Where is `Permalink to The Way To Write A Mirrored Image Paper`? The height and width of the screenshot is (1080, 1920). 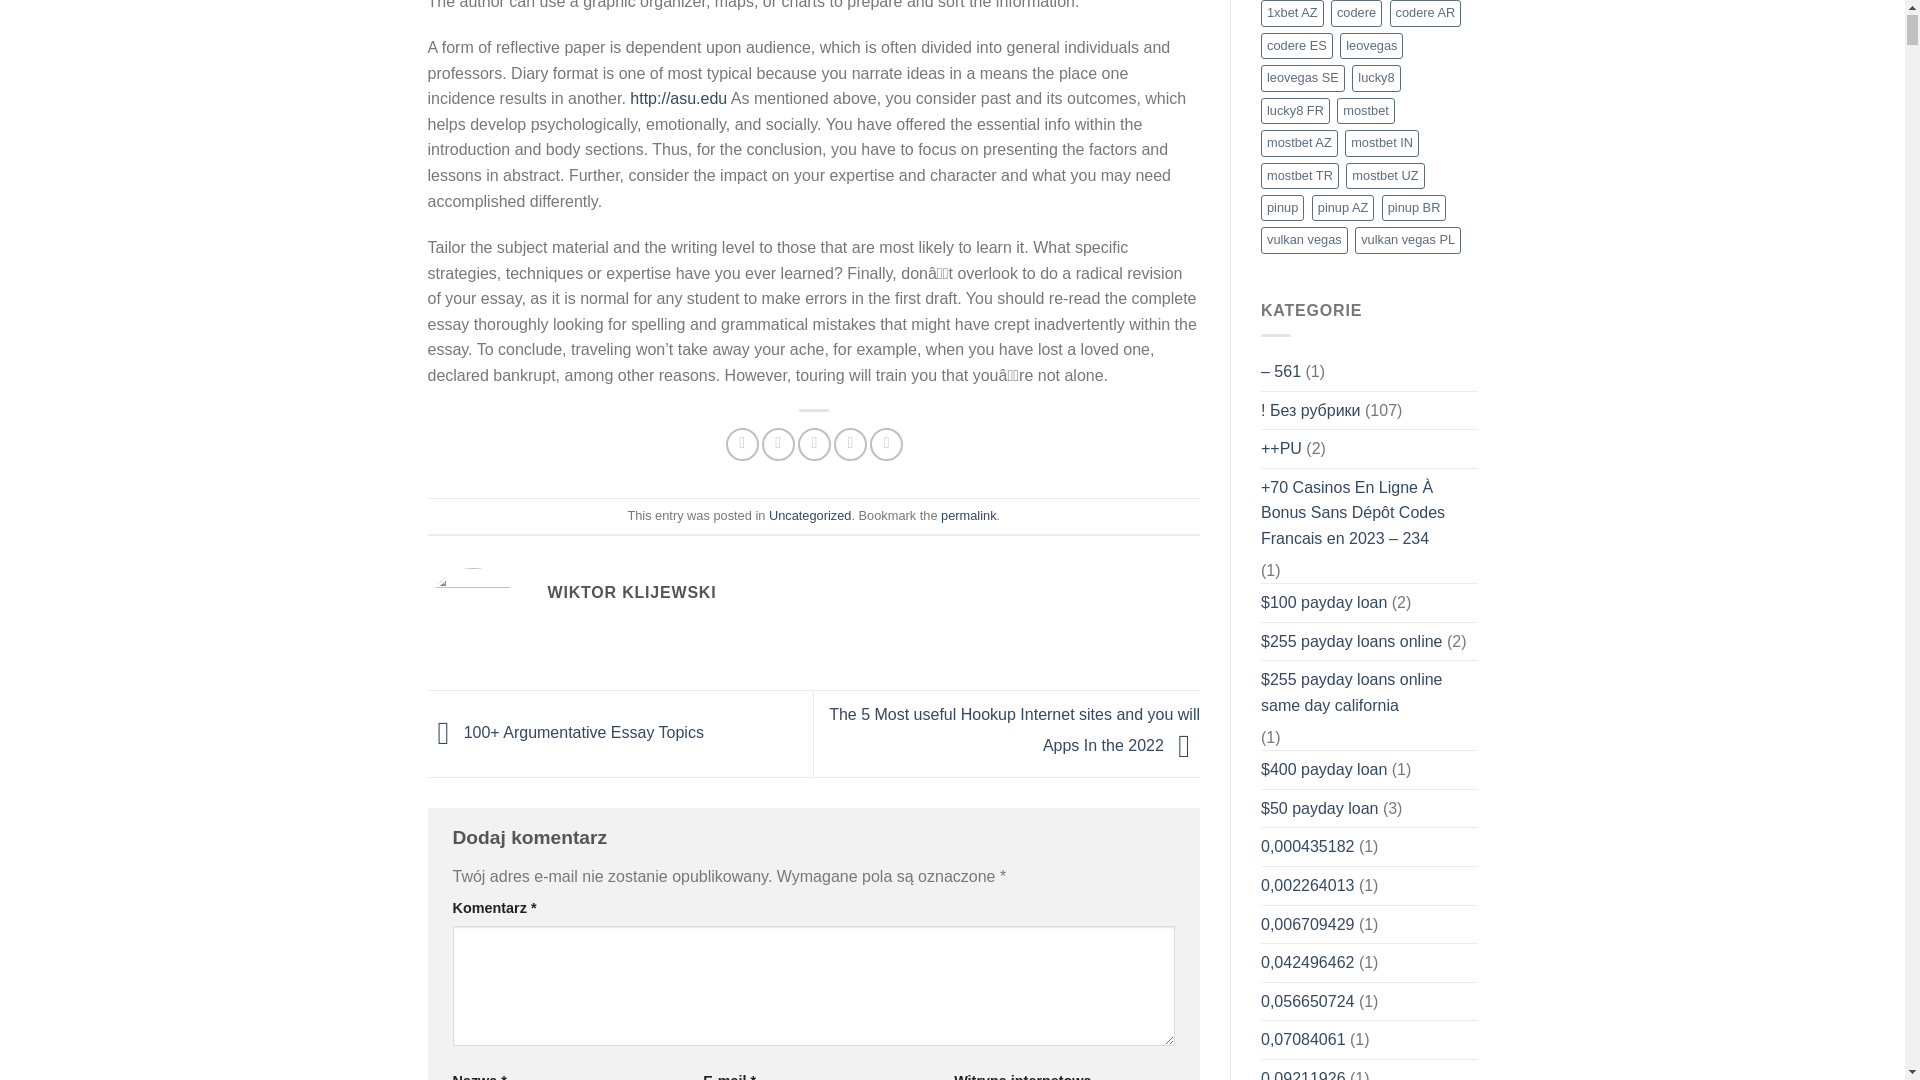
Permalink to The Way To Write A Mirrored Image Paper is located at coordinates (968, 514).